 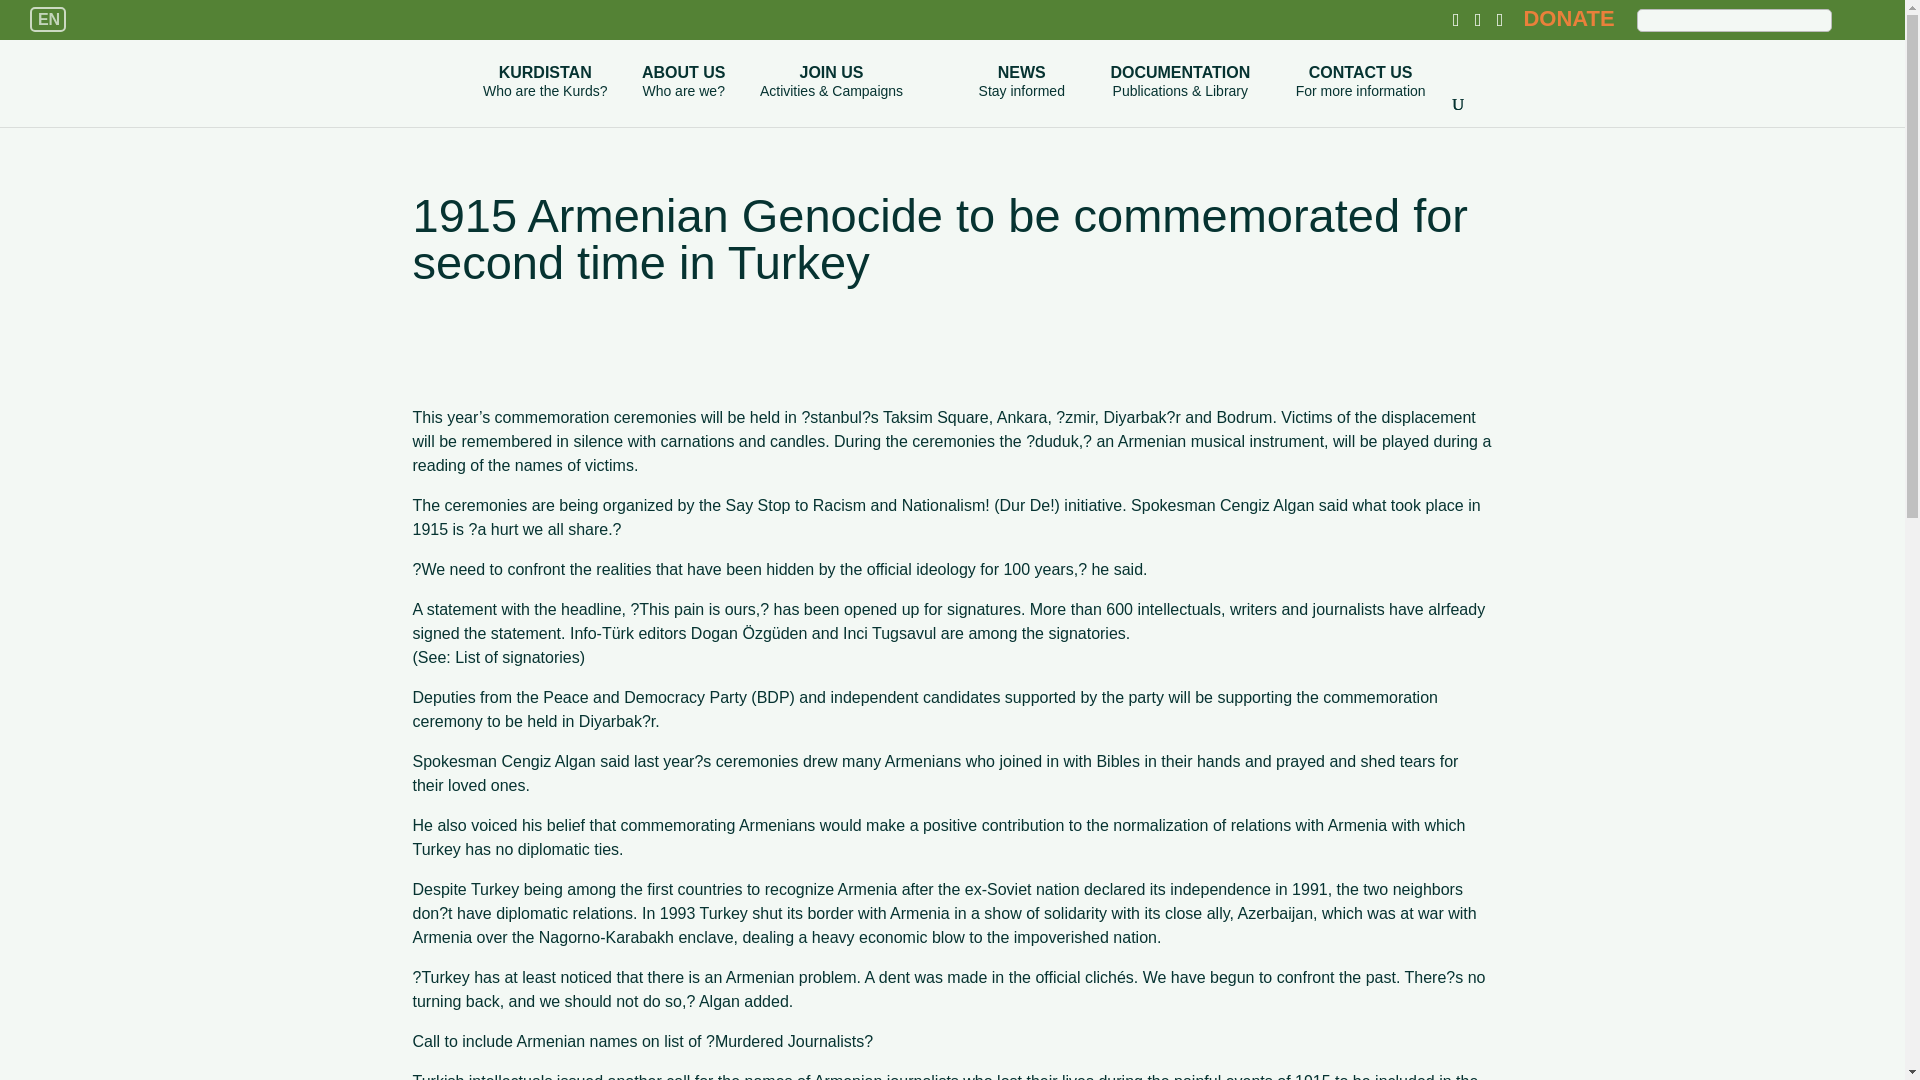 What do you see at coordinates (1855, 19) in the screenshot?
I see `Search` at bounding box center [1855, 19].